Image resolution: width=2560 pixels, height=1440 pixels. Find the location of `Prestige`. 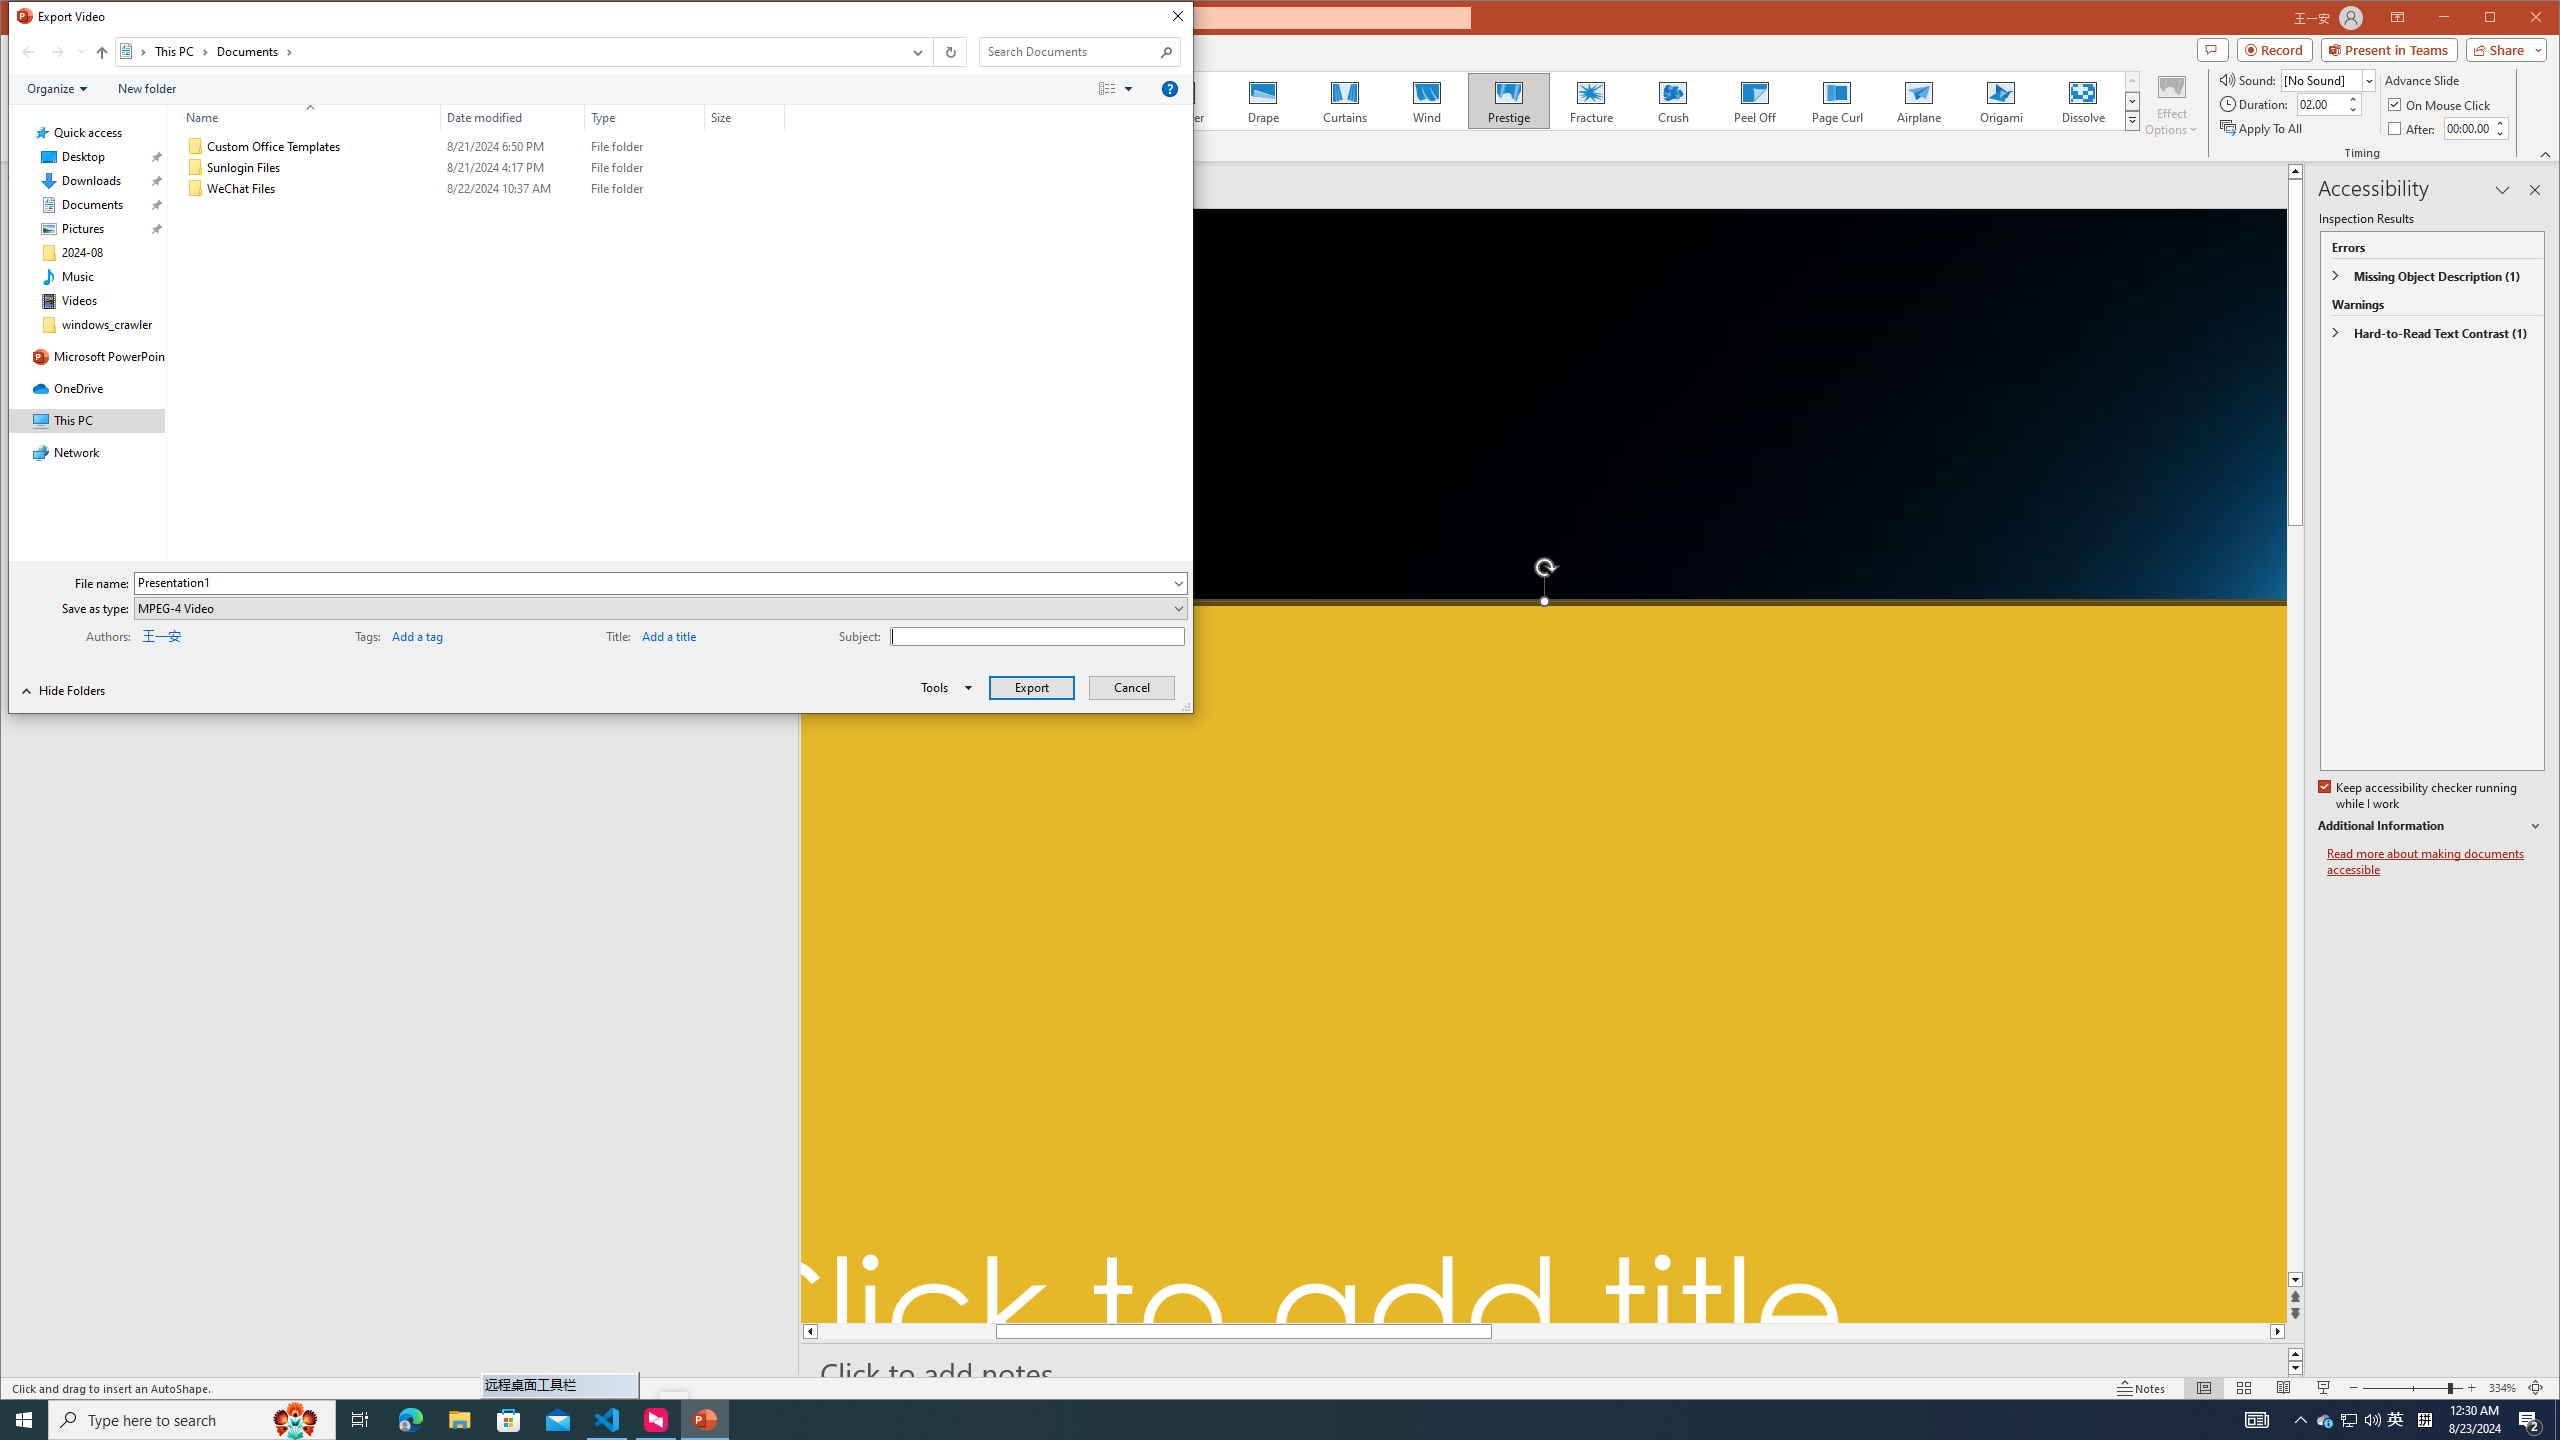

Prestige is located at coordinates (1507, 101).